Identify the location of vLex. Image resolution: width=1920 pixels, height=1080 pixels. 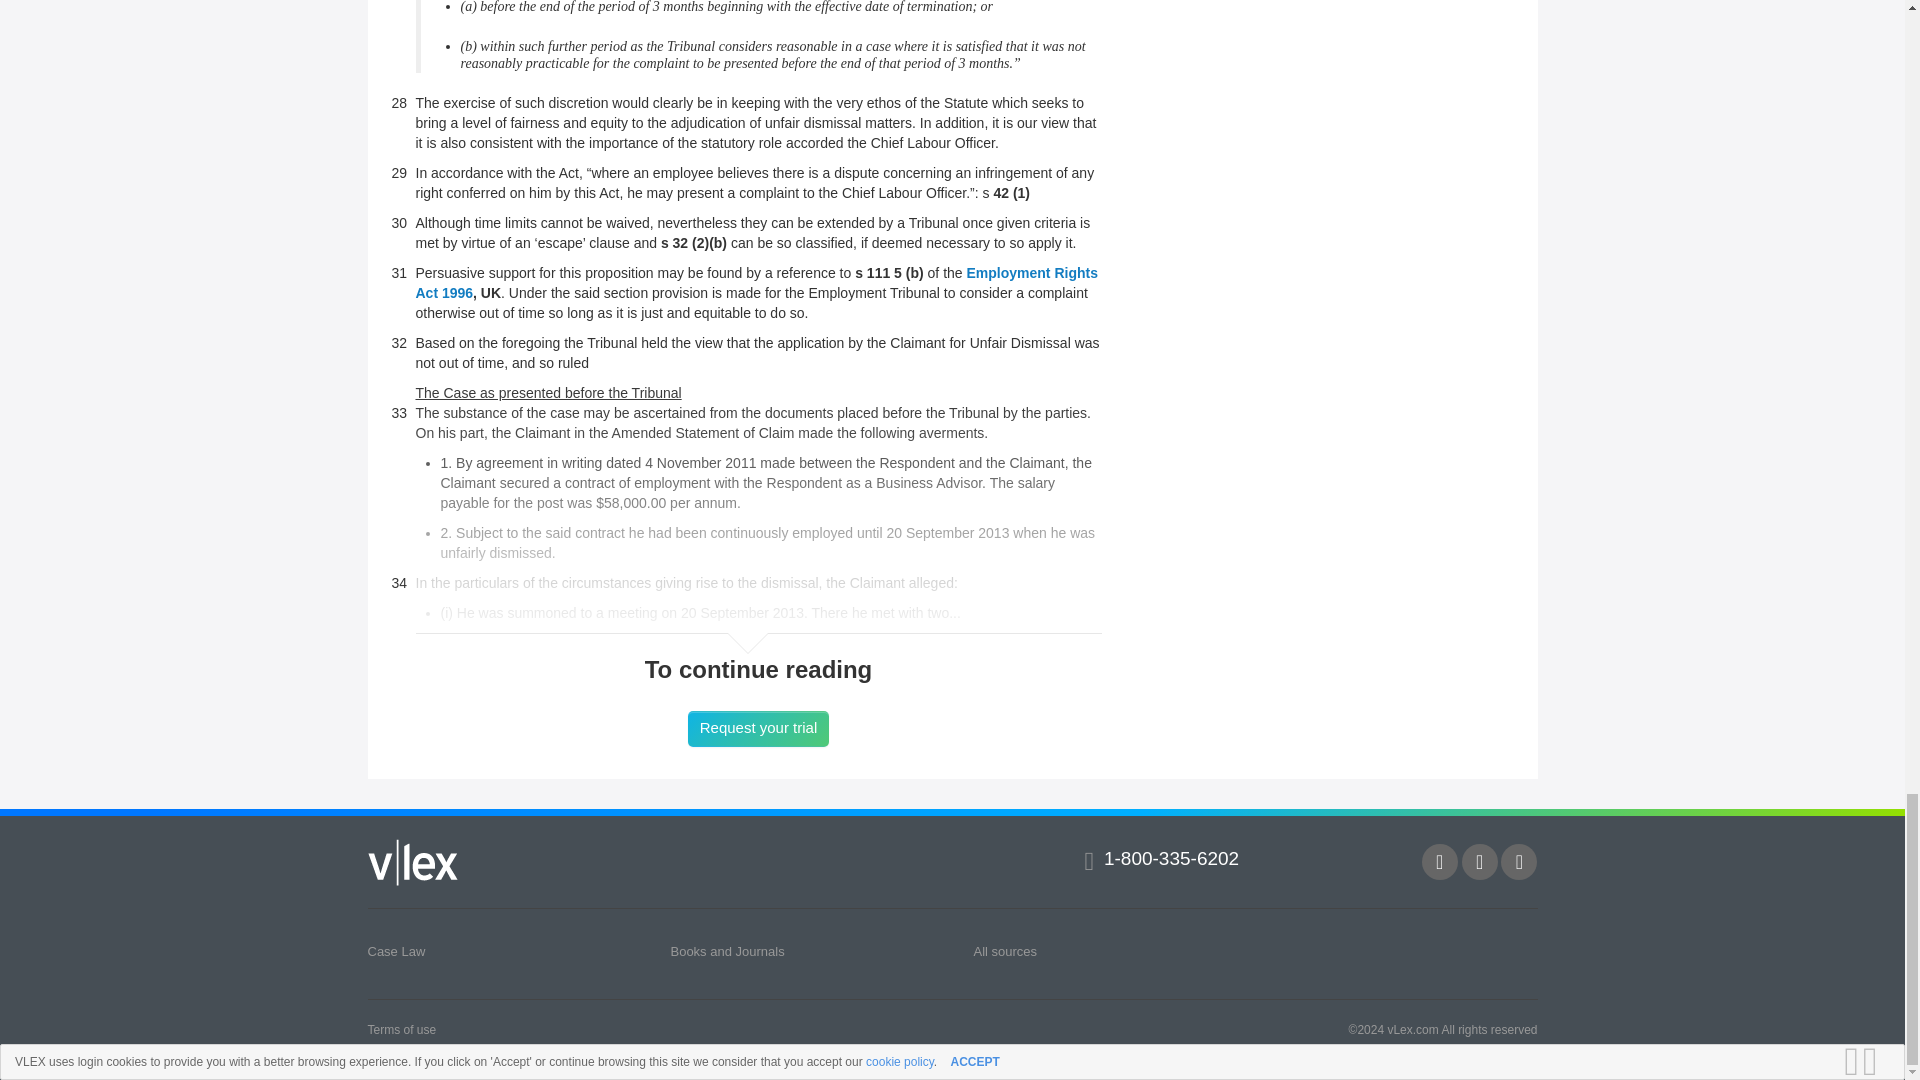
(413, 861).